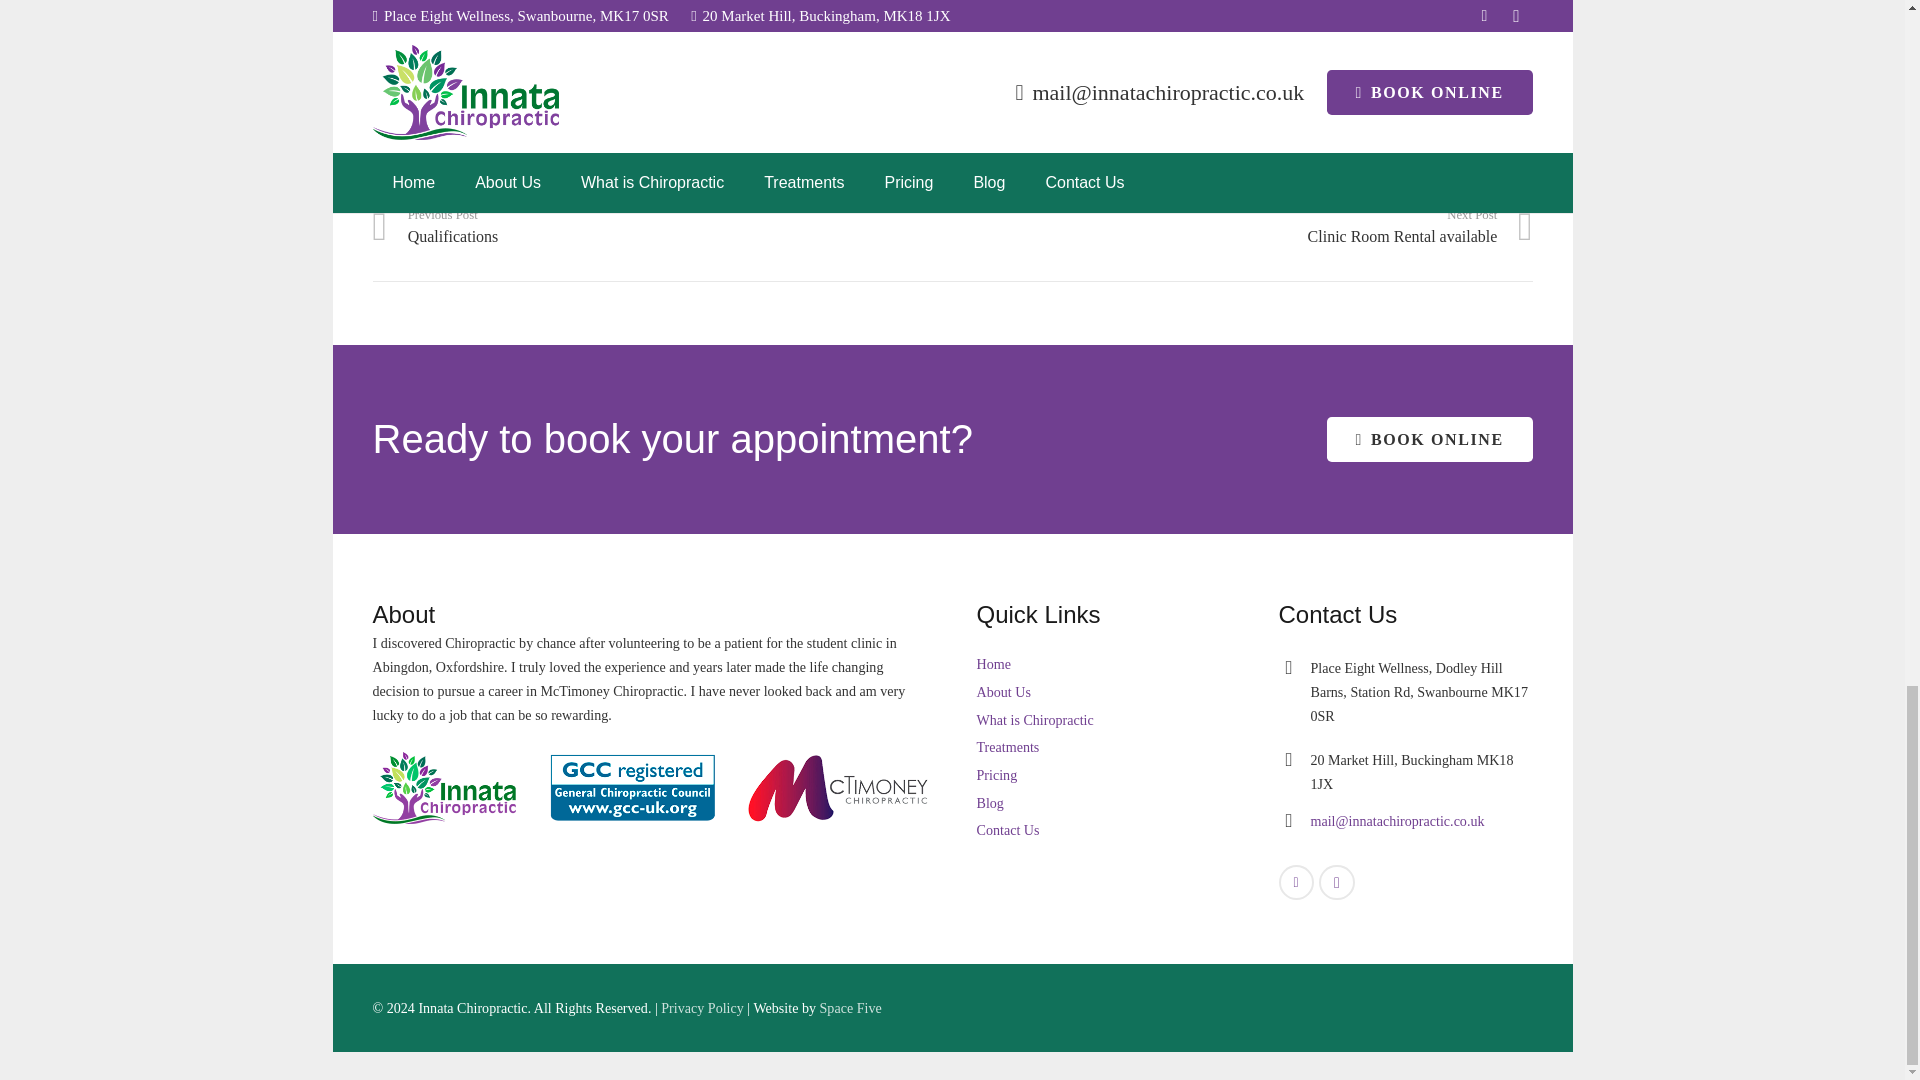  Describe the element at coordinates (1002, 691) in the screenshot. I see `About Us` at that location.